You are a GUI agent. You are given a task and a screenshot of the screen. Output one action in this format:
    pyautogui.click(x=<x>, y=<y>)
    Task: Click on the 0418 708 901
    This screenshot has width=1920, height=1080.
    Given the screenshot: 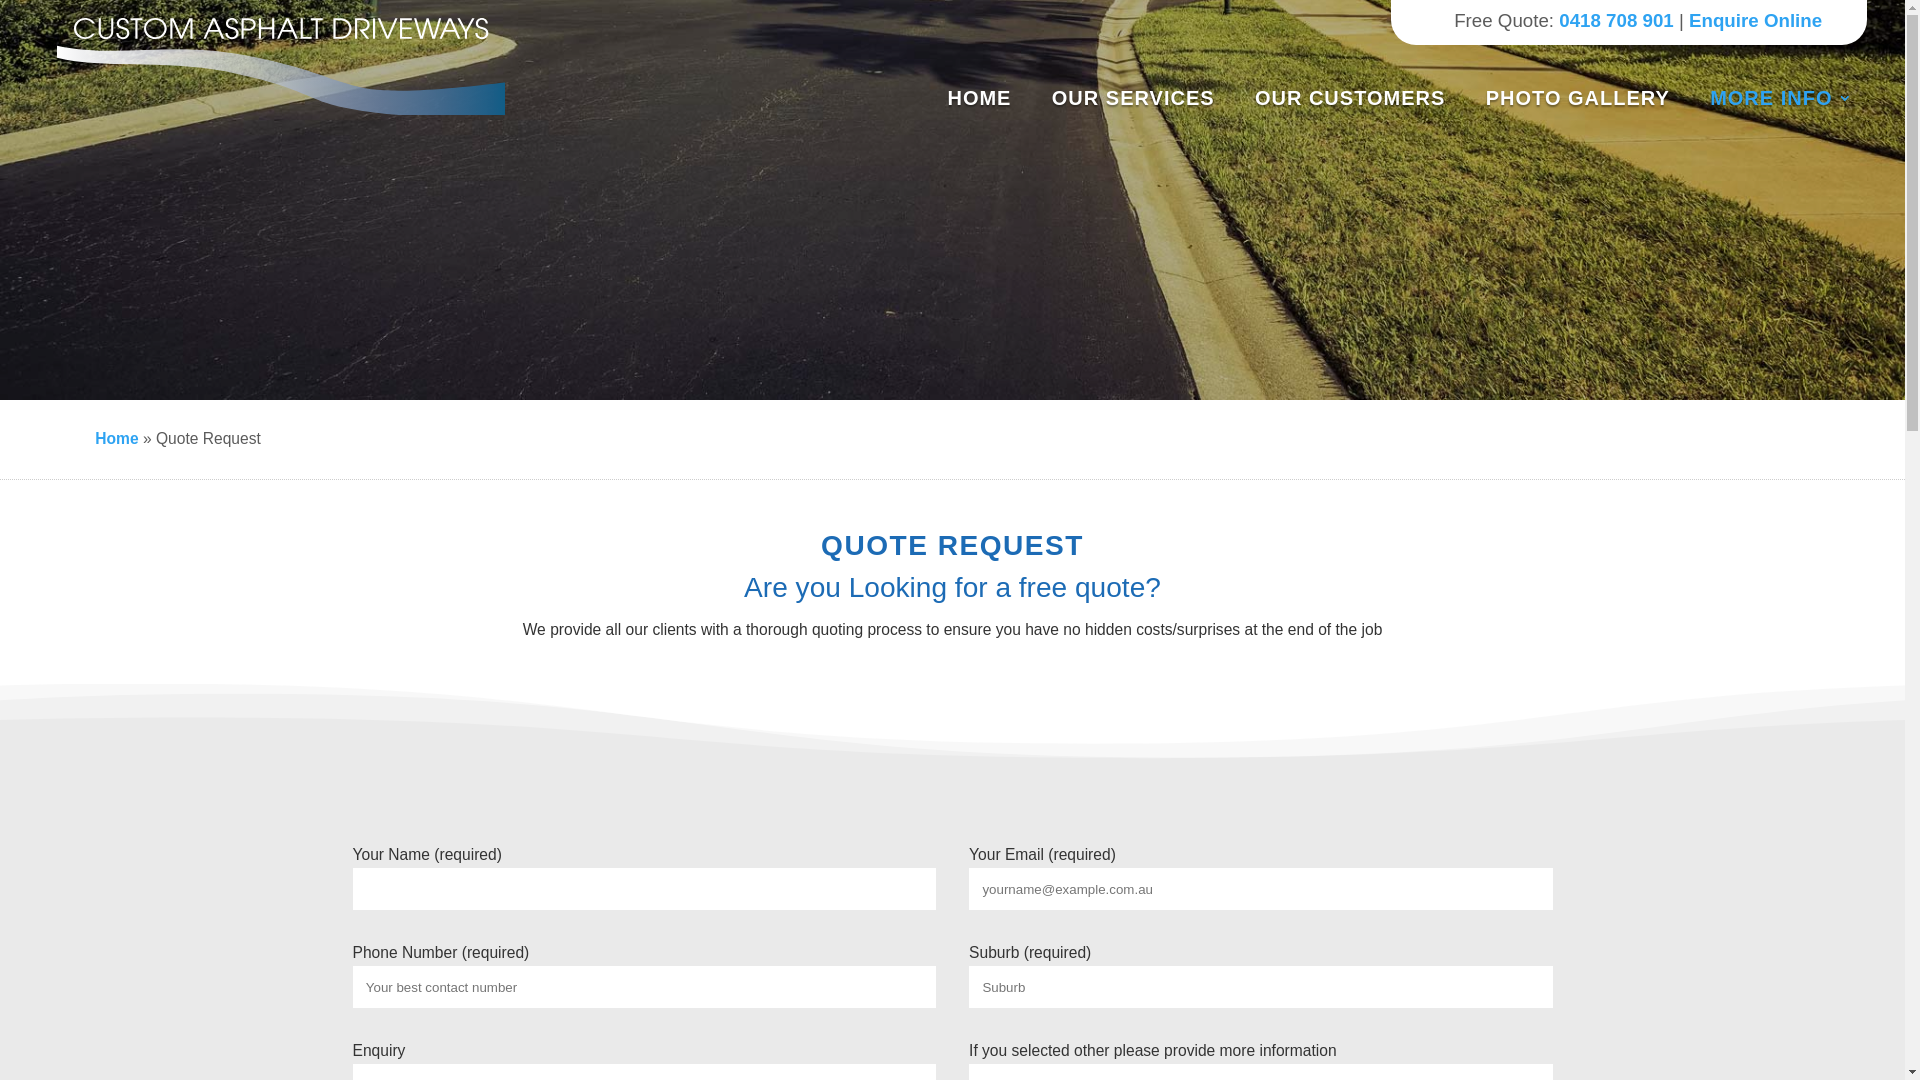 What is the action you would take?
    pyautogui.click(x=1616, y=20)
    